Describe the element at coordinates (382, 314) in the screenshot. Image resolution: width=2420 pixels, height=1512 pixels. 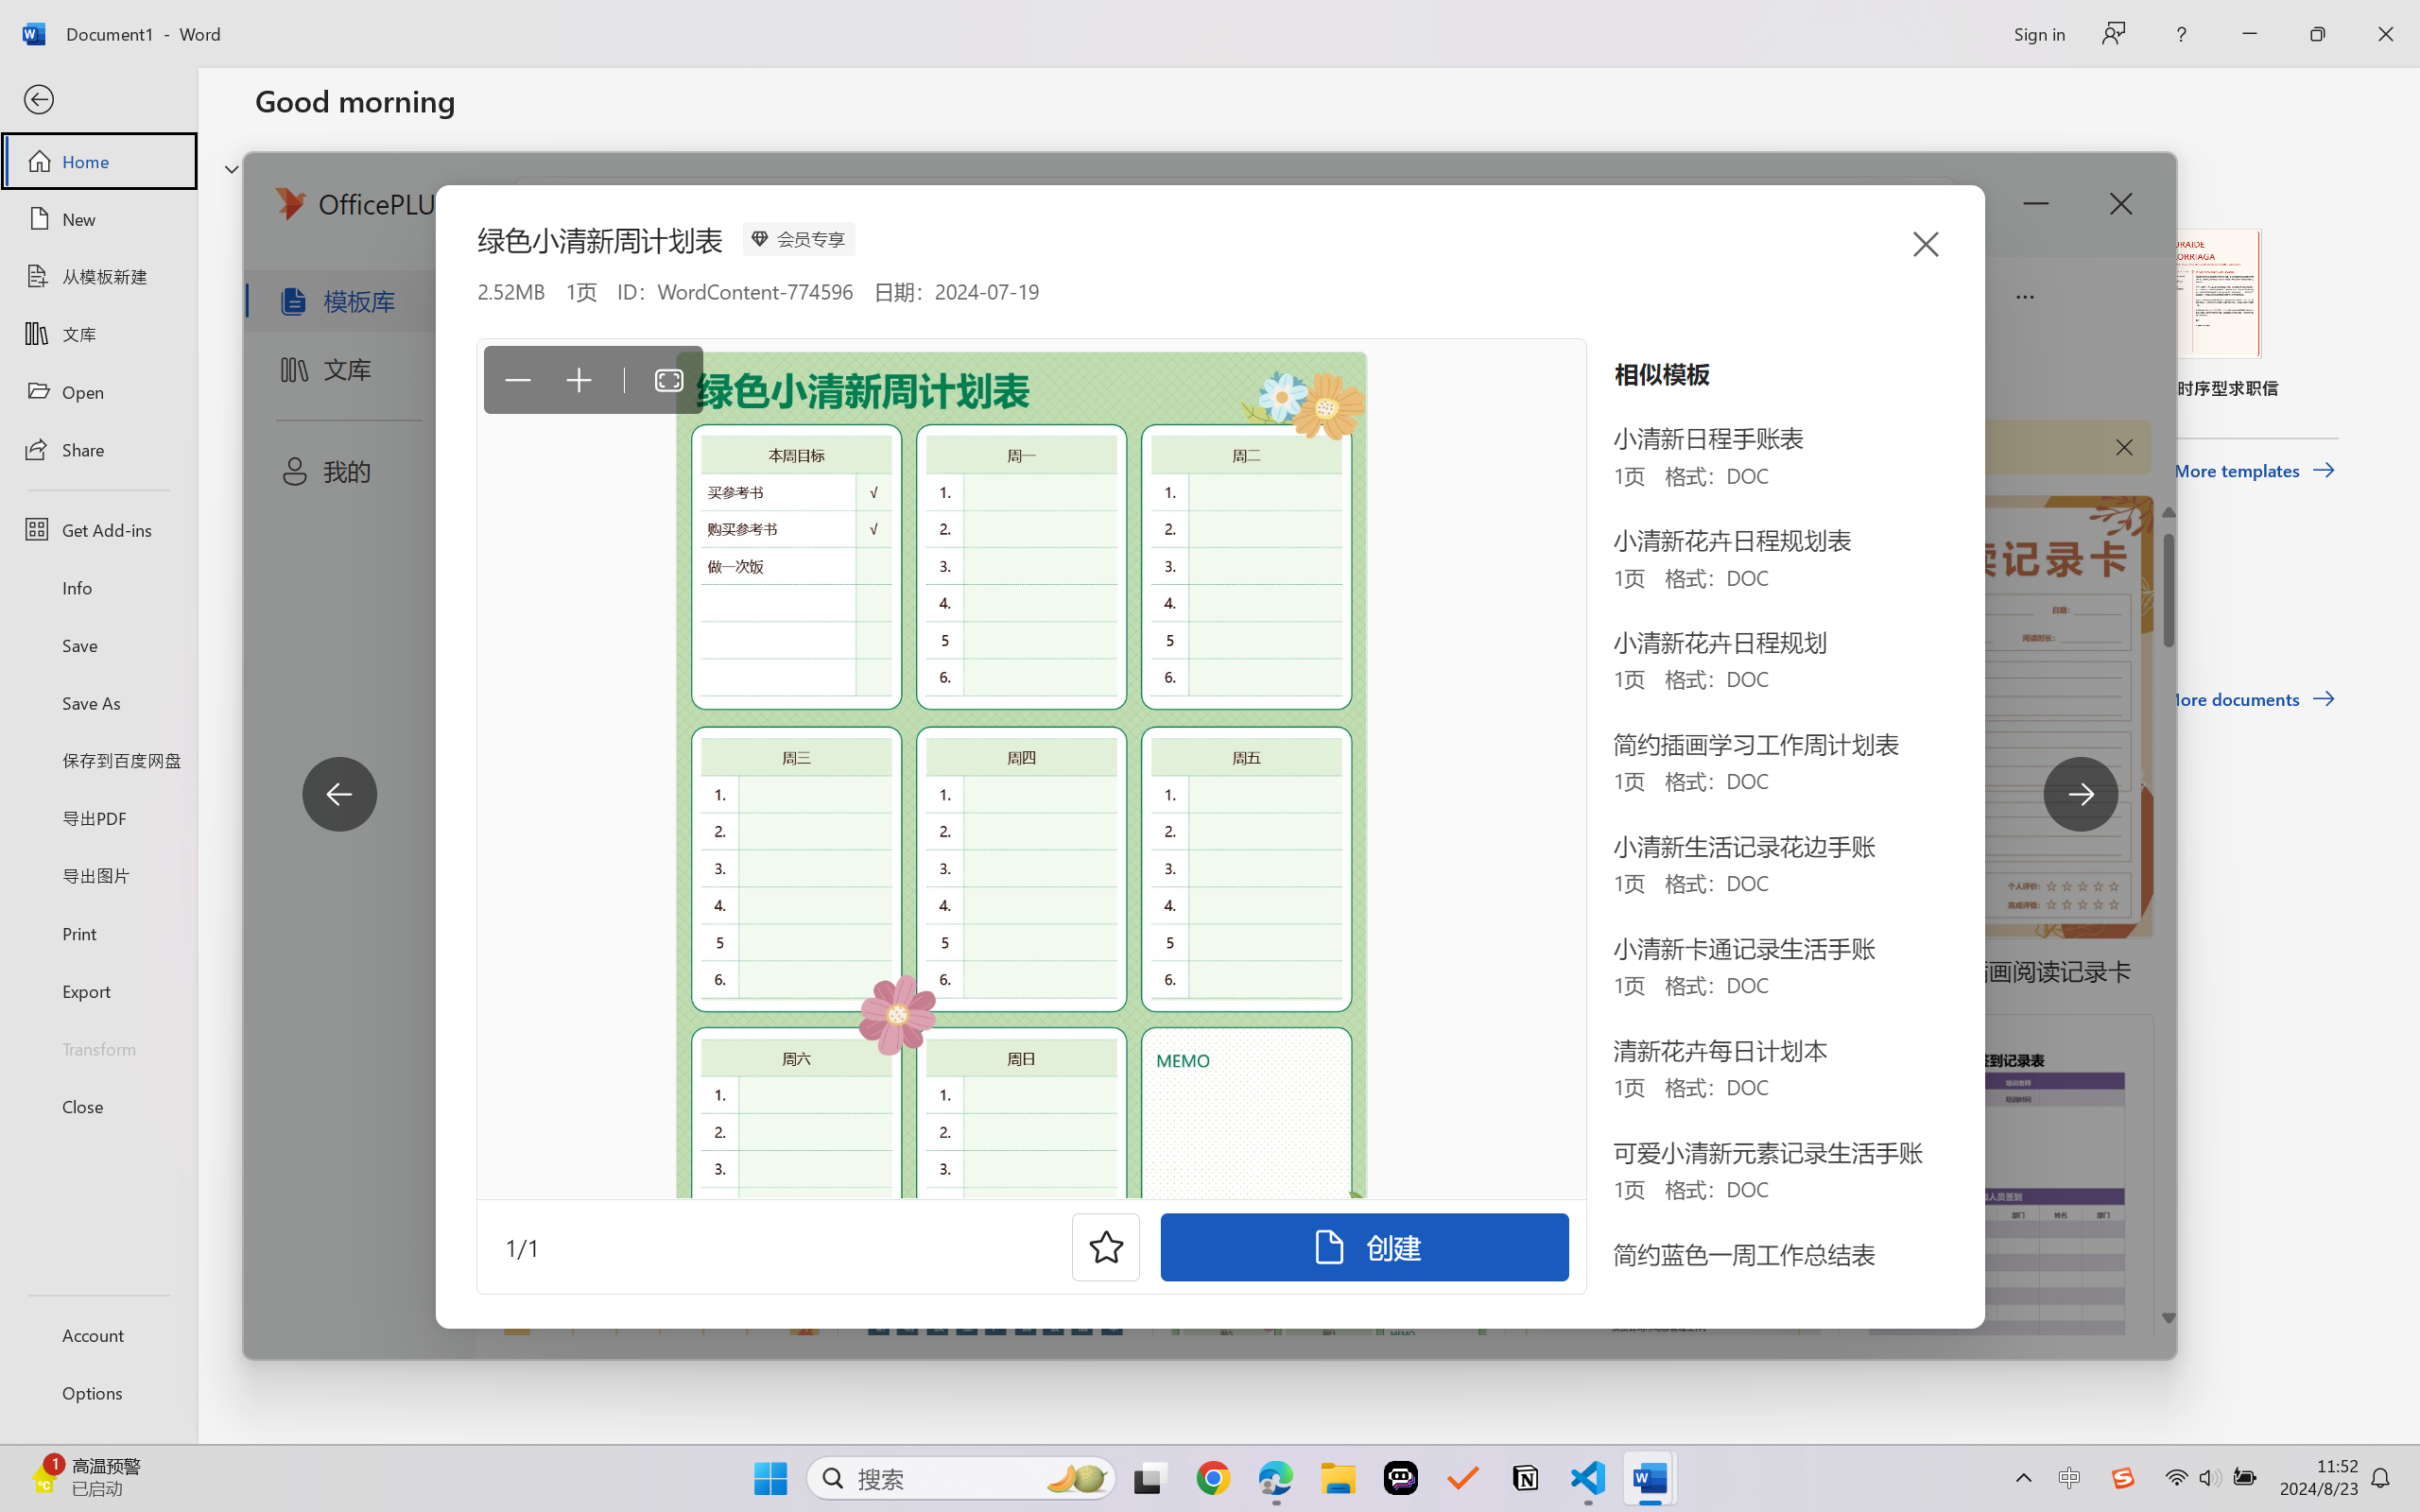
I see `Blank document` at that location.